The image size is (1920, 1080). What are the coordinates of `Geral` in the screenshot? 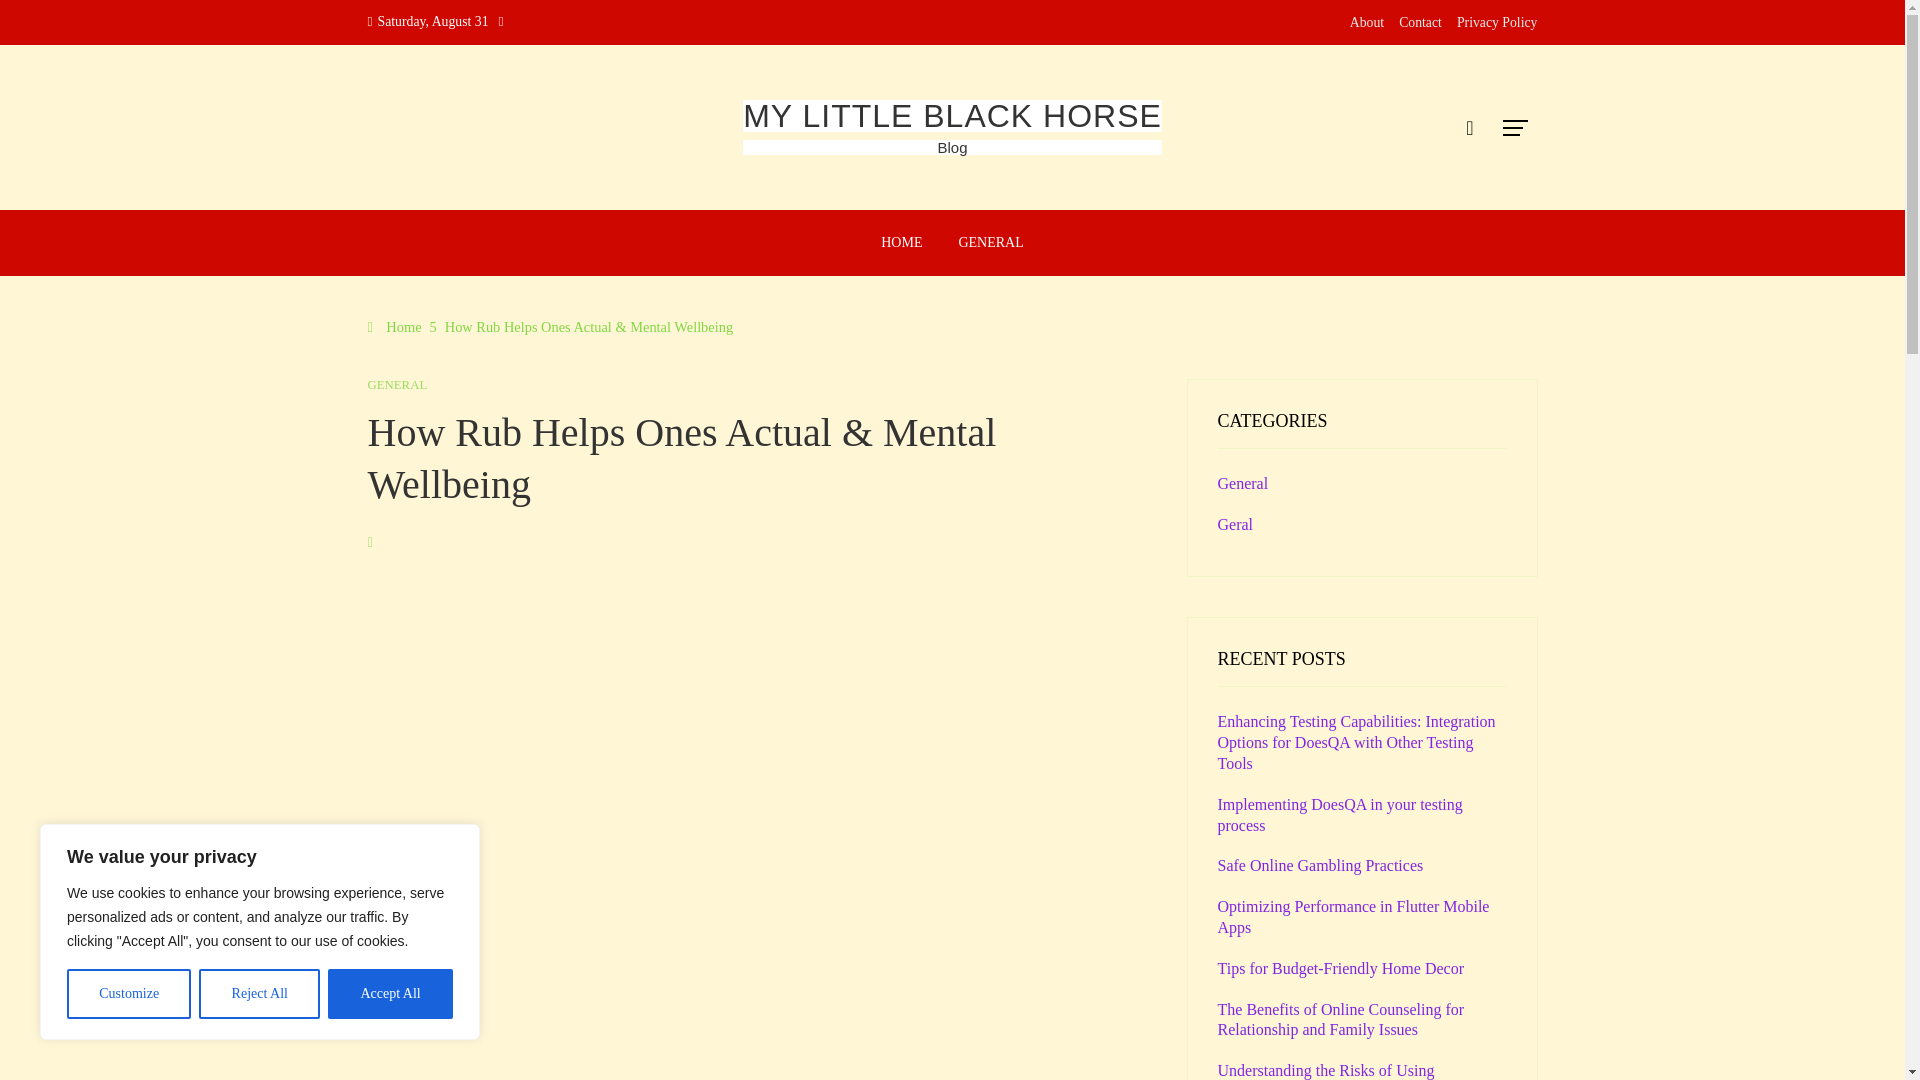 It's located at (1235, 524).